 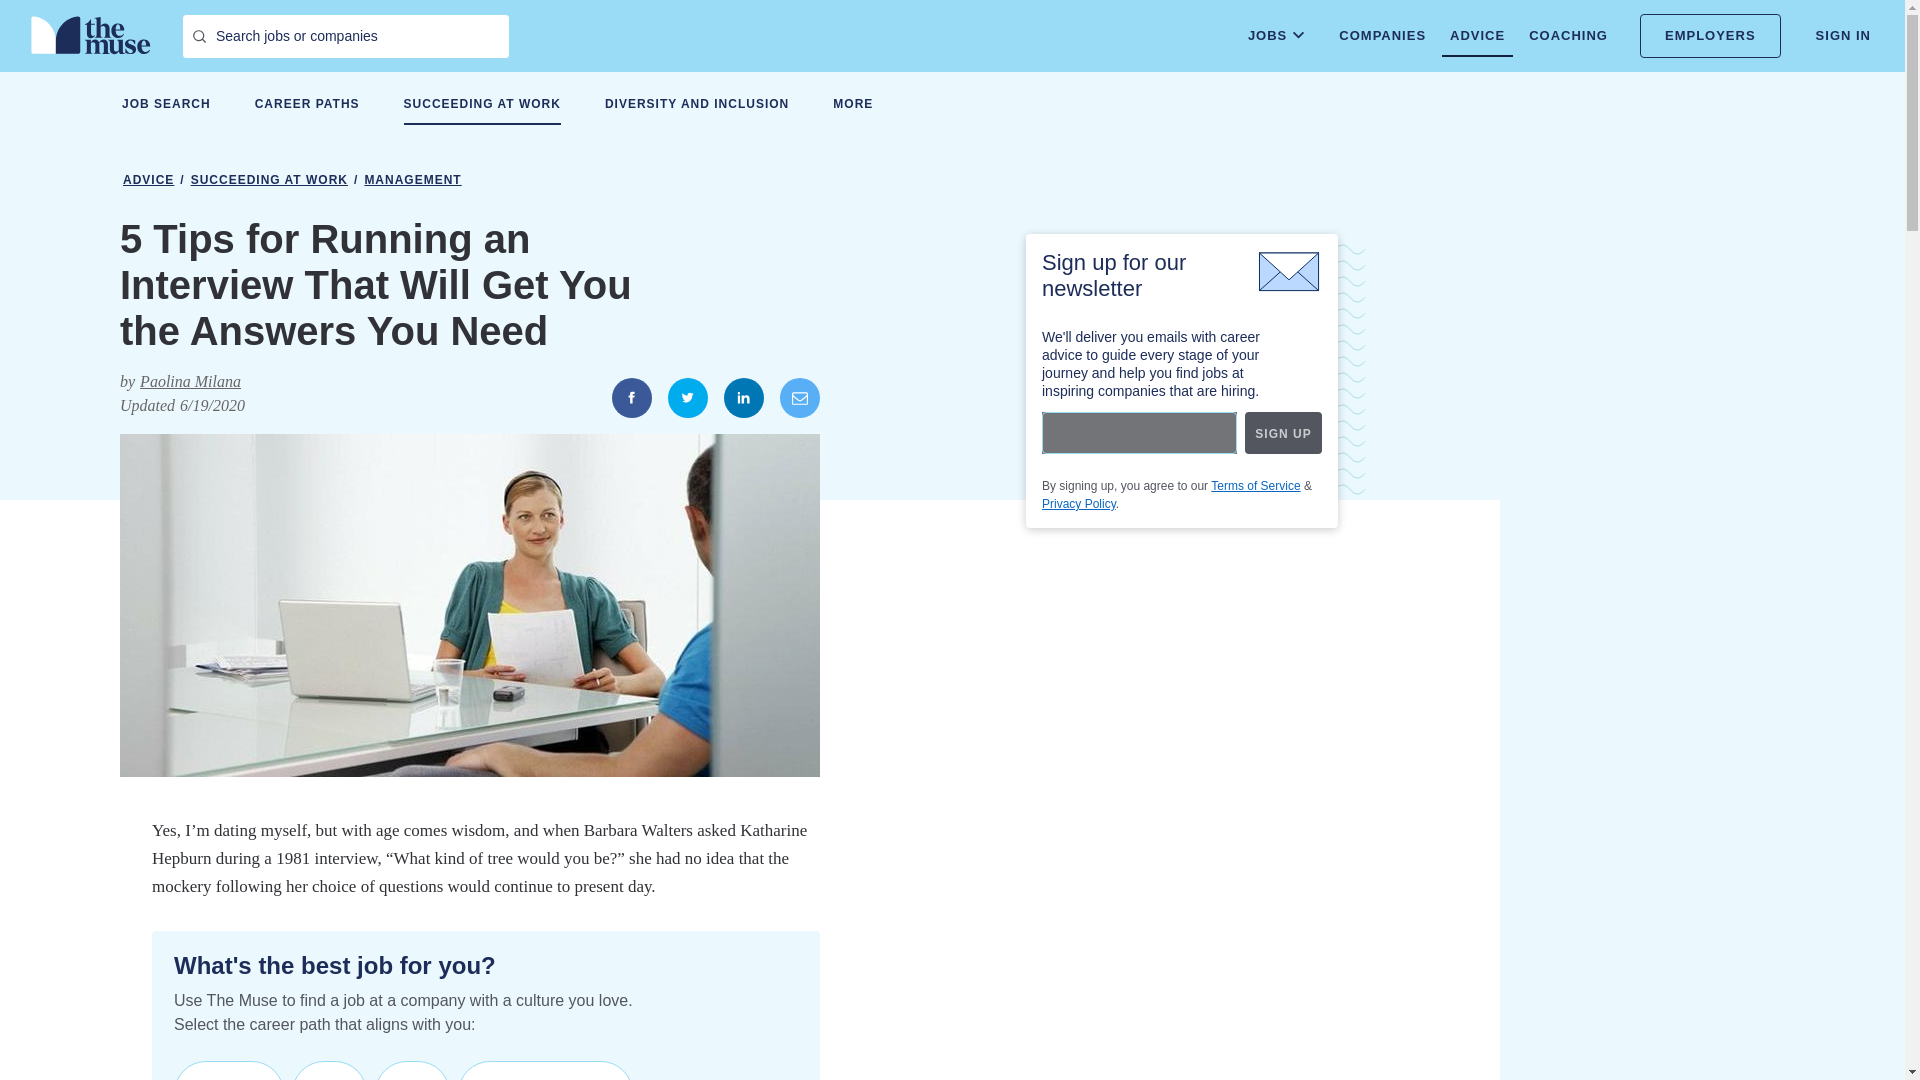 What do you see at coordinates (1568, 36) in the screenshot?
I see `COACHING` at bounding box center [1568, 36].